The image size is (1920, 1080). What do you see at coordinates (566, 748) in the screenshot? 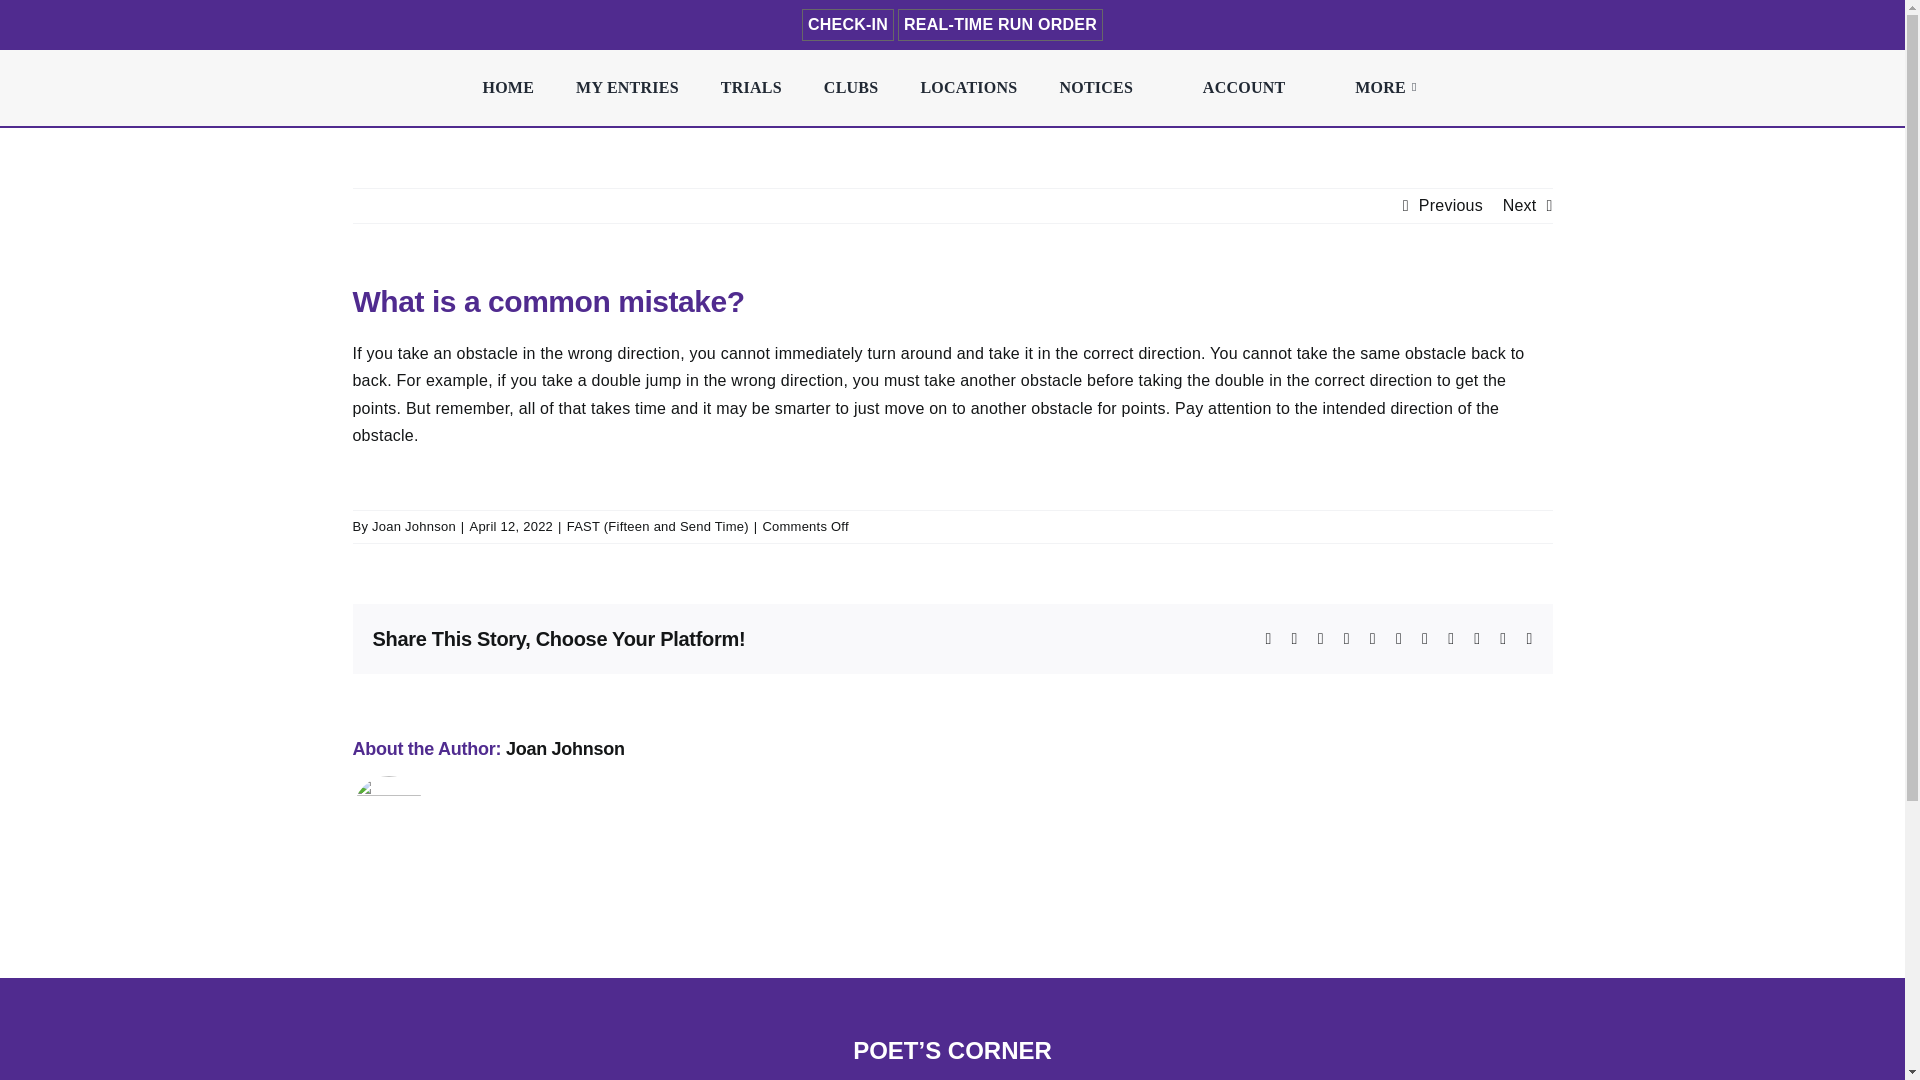
I see `Posts by Joan Johnson` at bounding box center [566, 748].